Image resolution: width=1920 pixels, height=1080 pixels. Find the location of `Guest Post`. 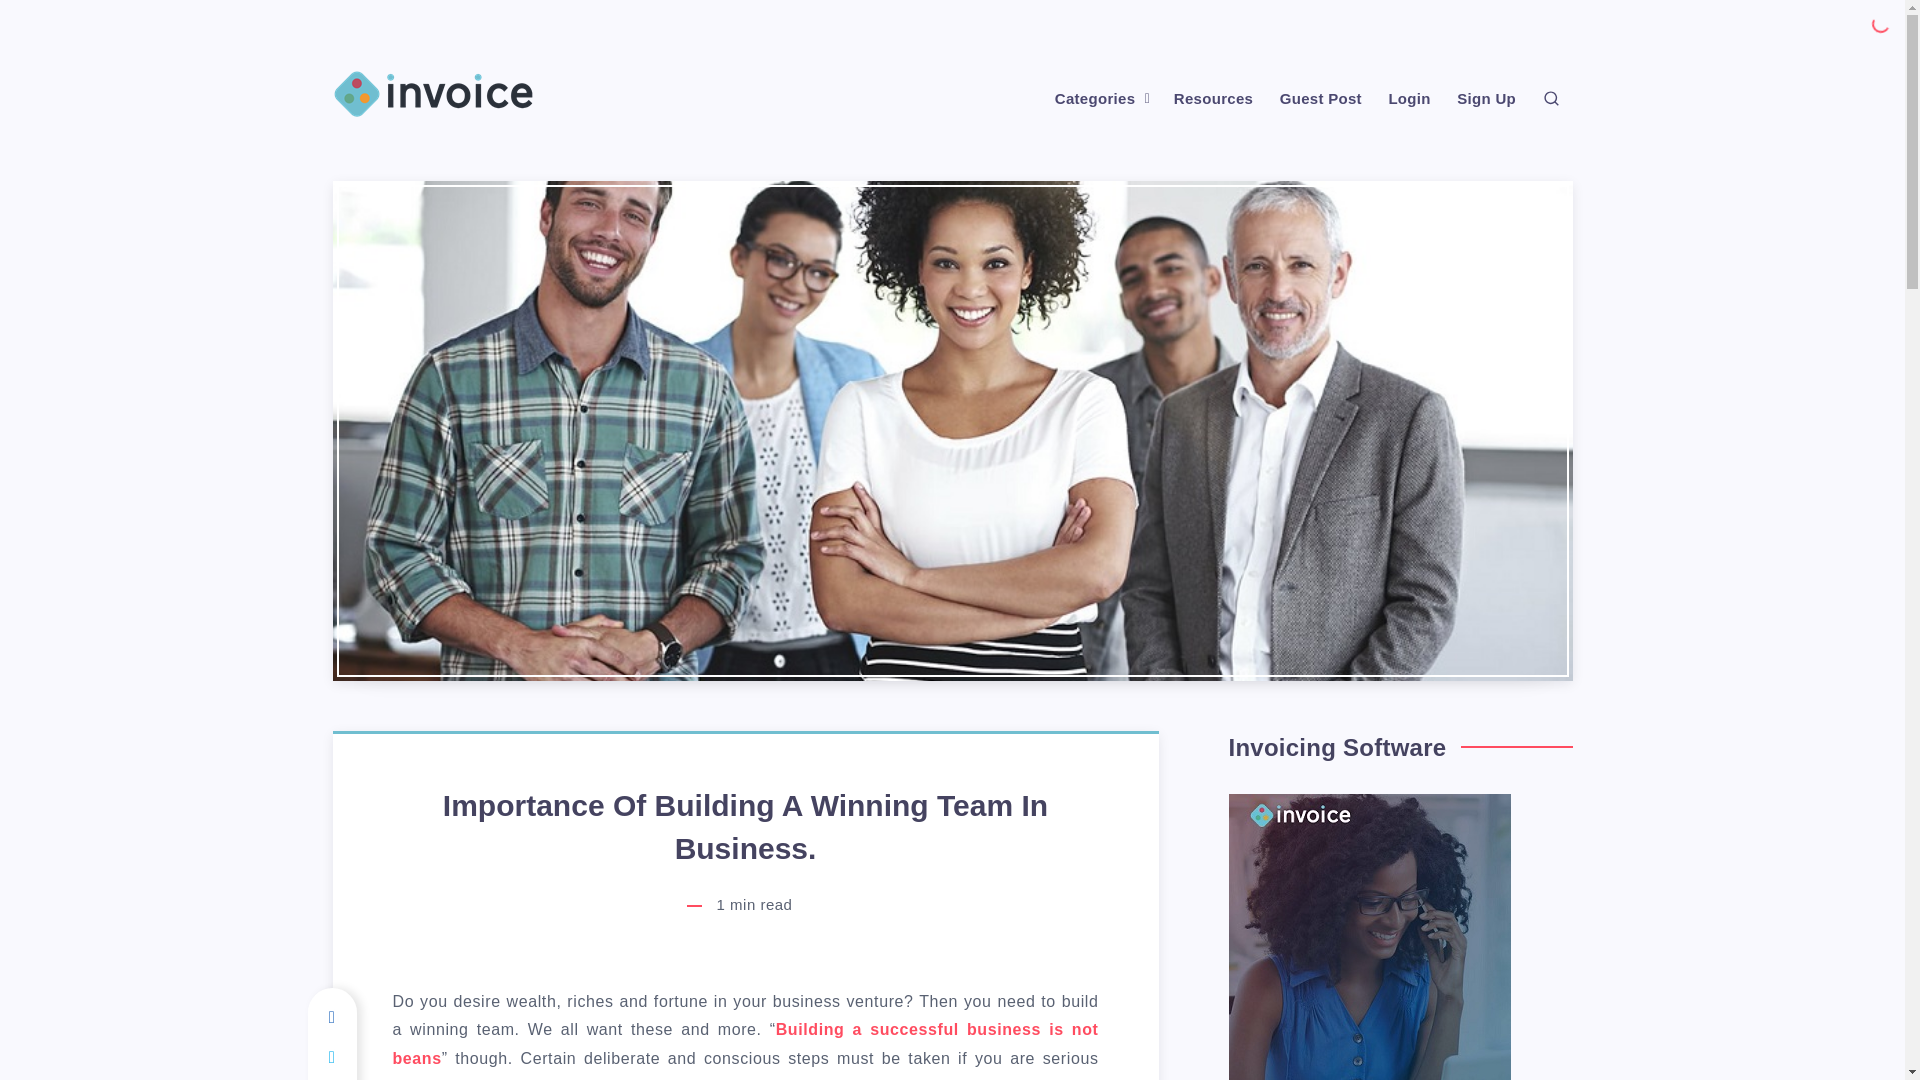

Guest Post is located at coordinates (1320, 99).